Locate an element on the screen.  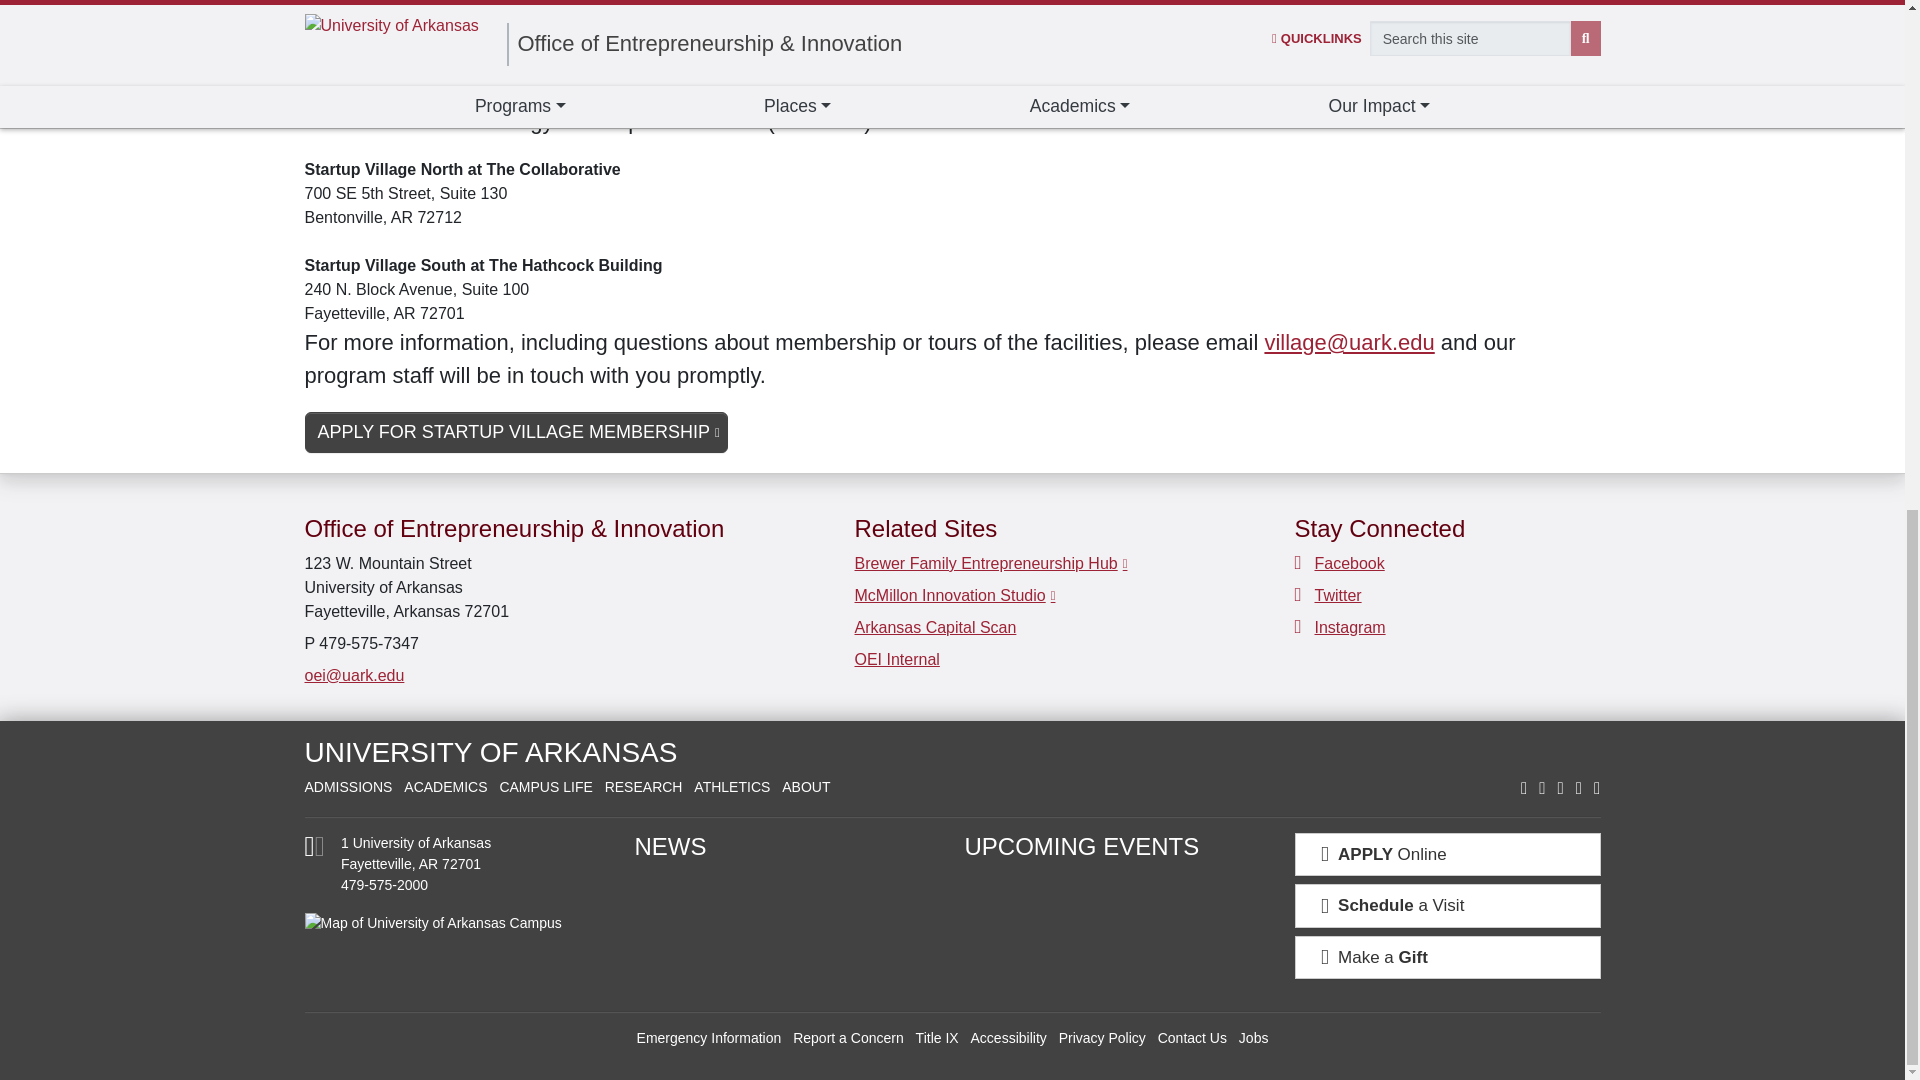
About the University of Arkansas is located at coordinates (805, 786).